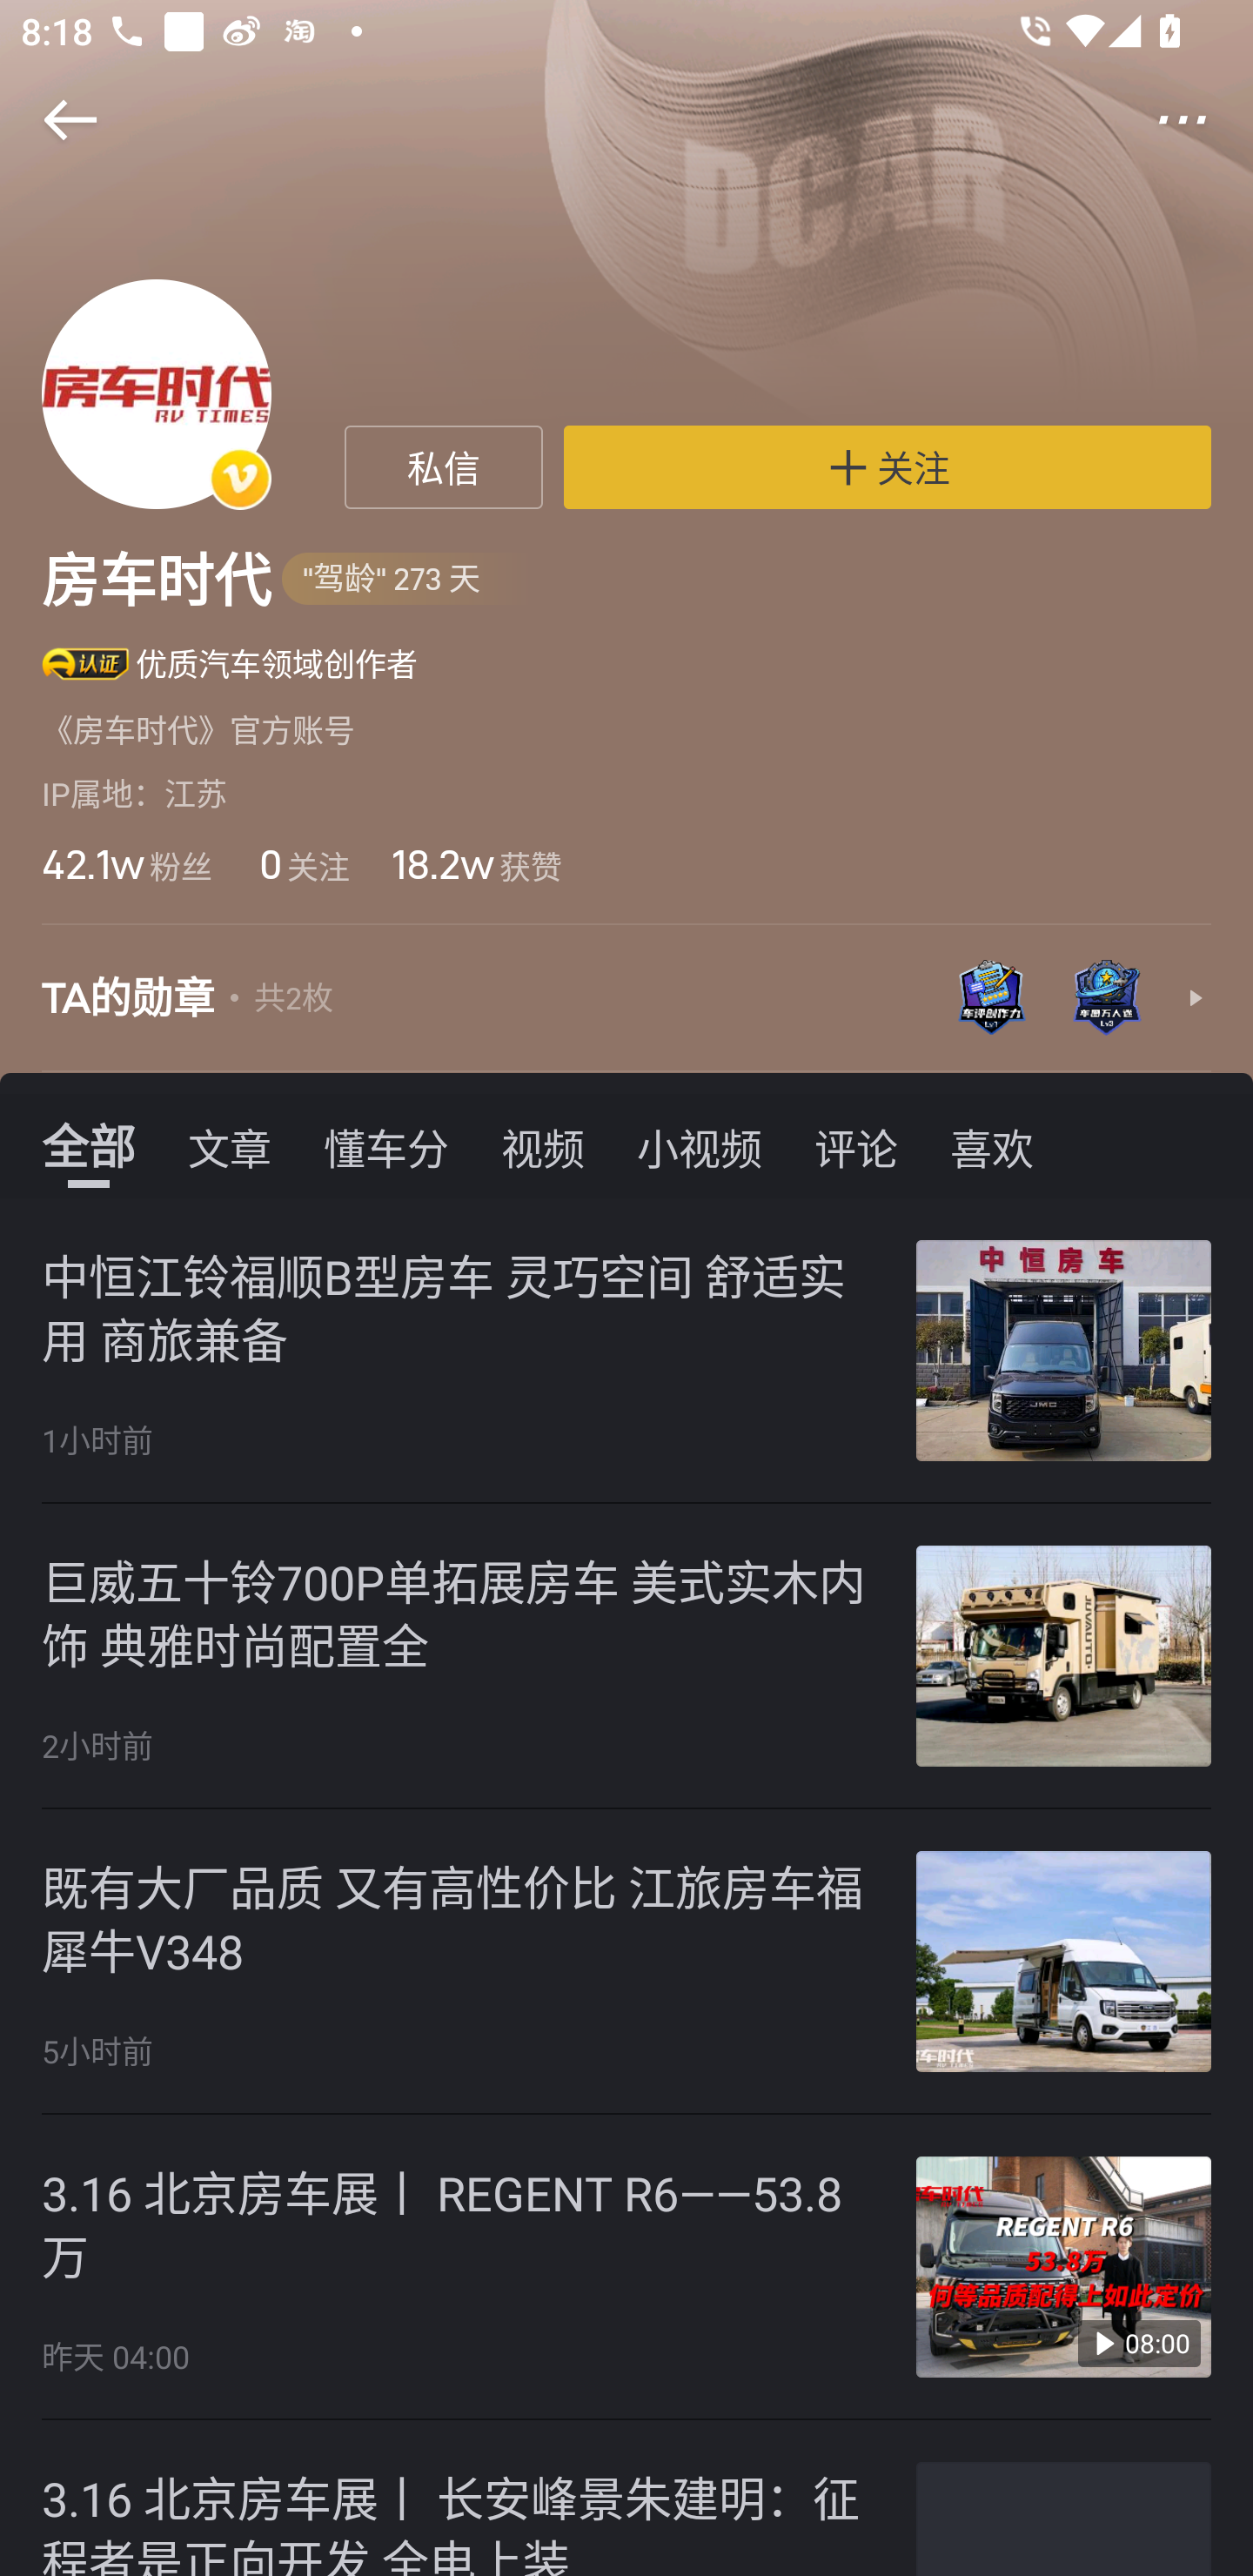  I want to click on 喜欢, so click(992, 1146).